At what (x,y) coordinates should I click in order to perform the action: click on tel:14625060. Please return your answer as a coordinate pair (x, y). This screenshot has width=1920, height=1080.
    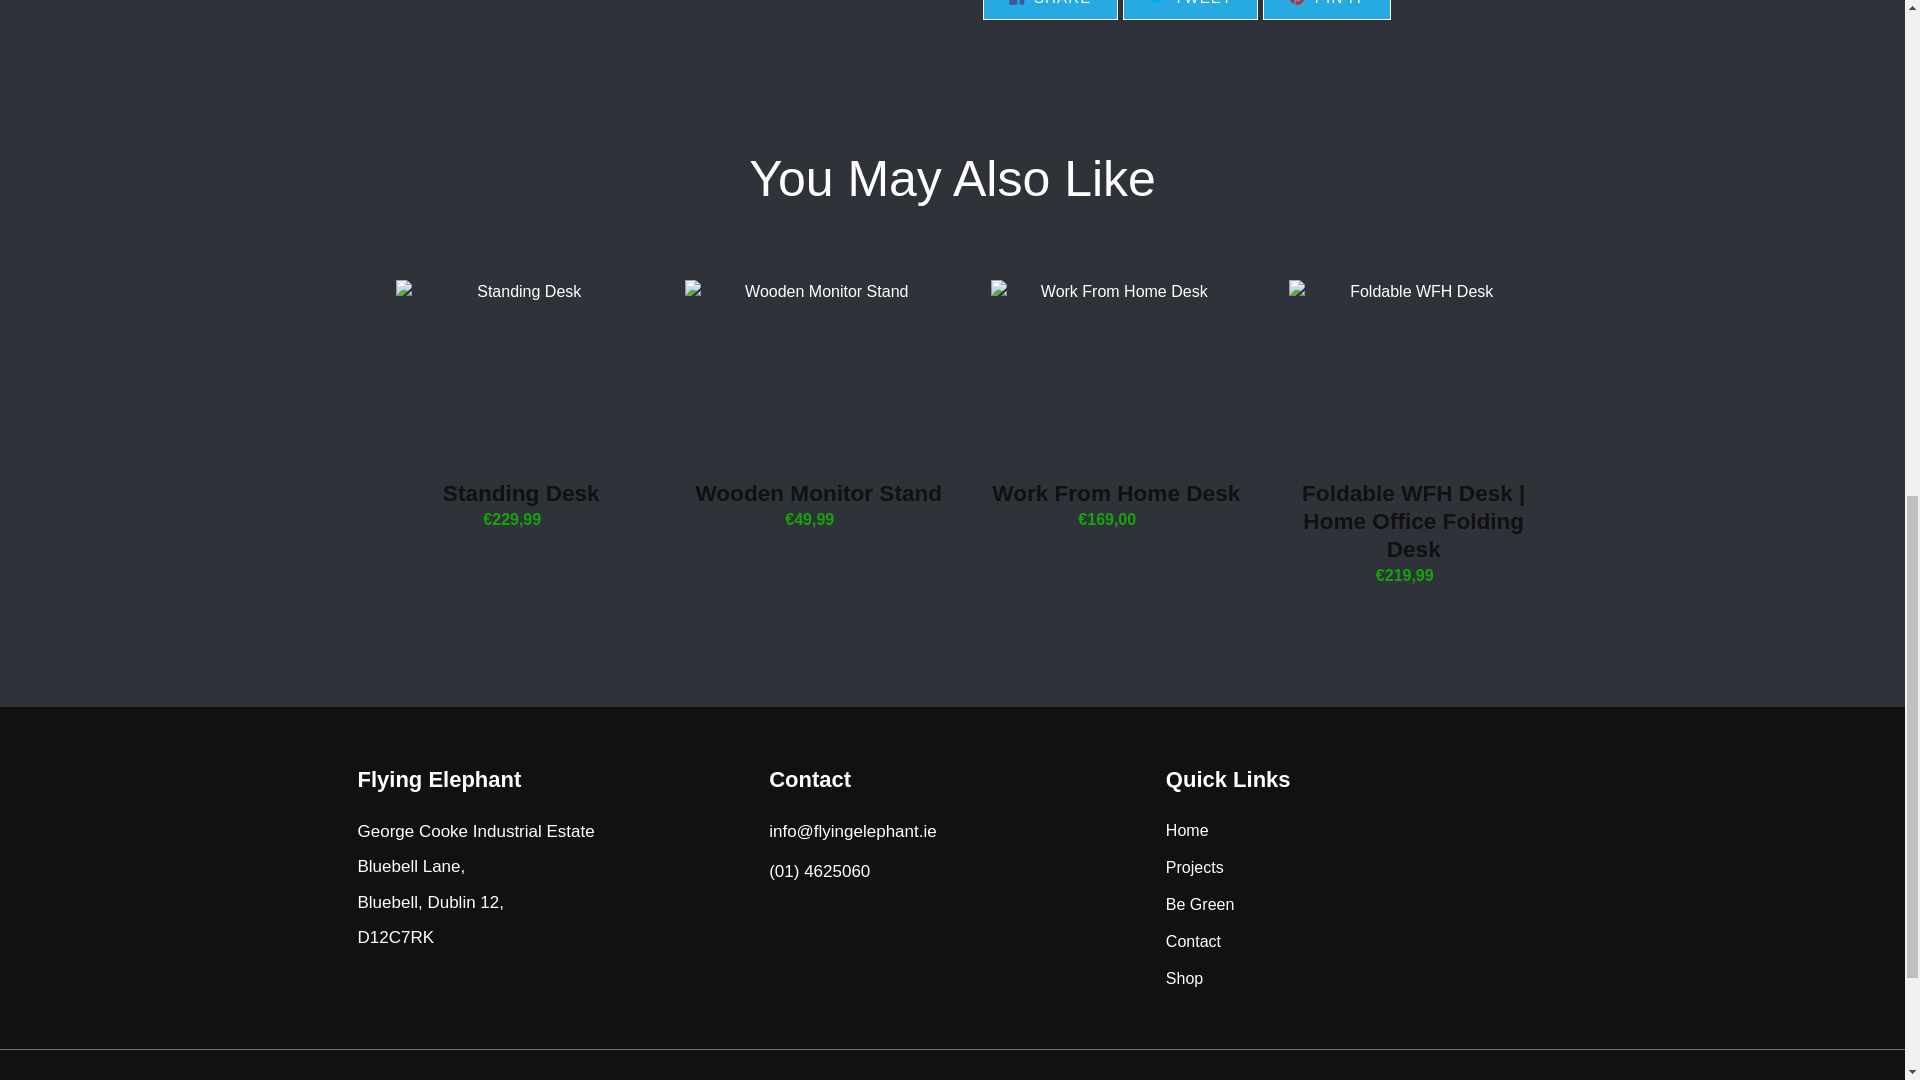
    Looking at the image, I should click on (1115, 406).